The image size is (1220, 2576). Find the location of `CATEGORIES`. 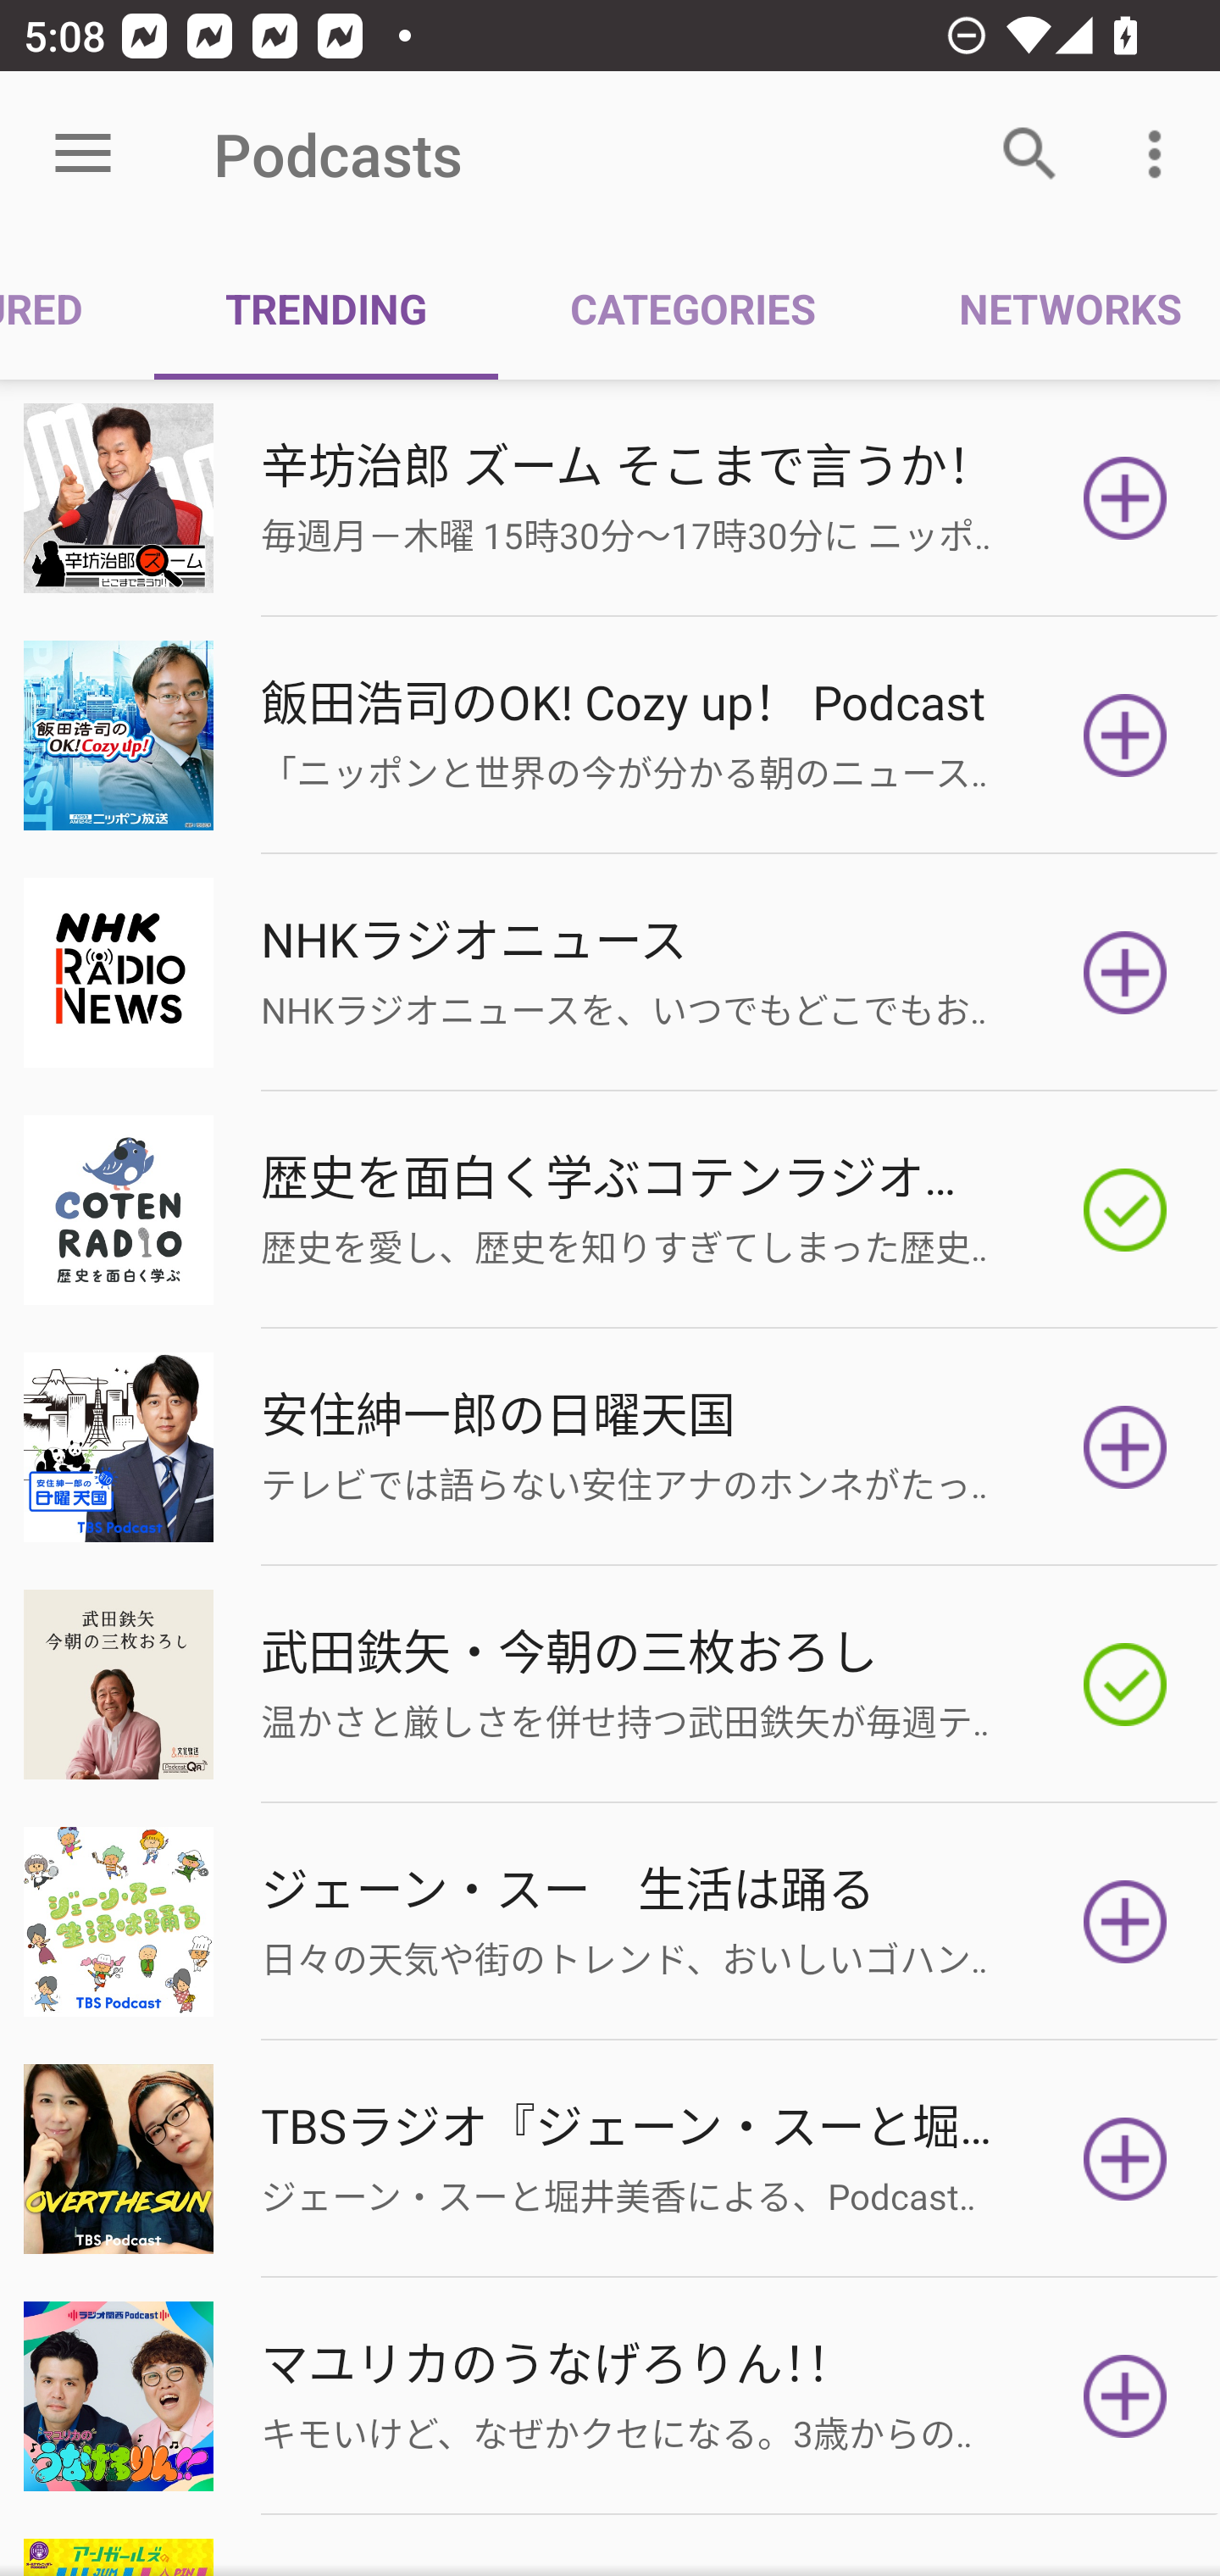

CATEGORIES is located at coordinates (691, 307).